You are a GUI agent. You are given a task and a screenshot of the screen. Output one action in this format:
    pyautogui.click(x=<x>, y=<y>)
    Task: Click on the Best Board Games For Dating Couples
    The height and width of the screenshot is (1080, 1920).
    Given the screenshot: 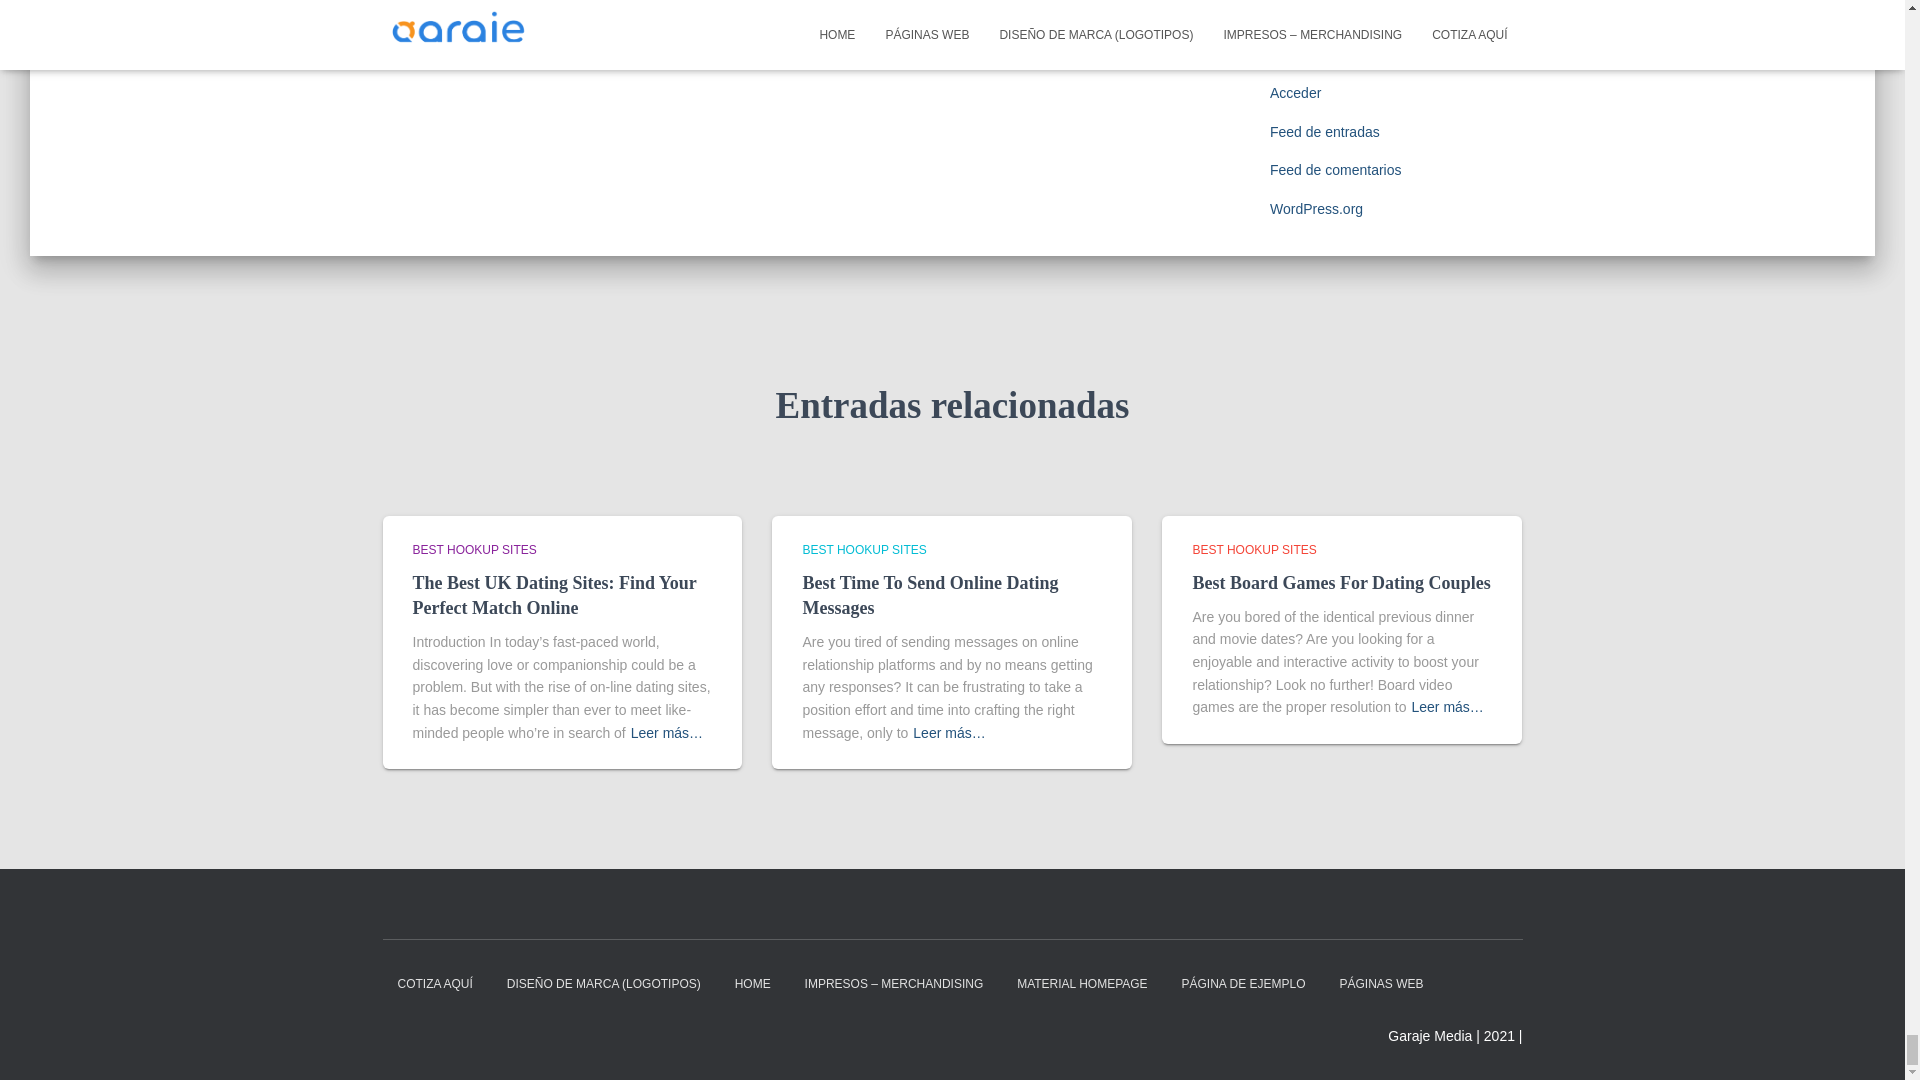 What is the action you would take?
    pyautogui.click(x=1340, y=582)
    